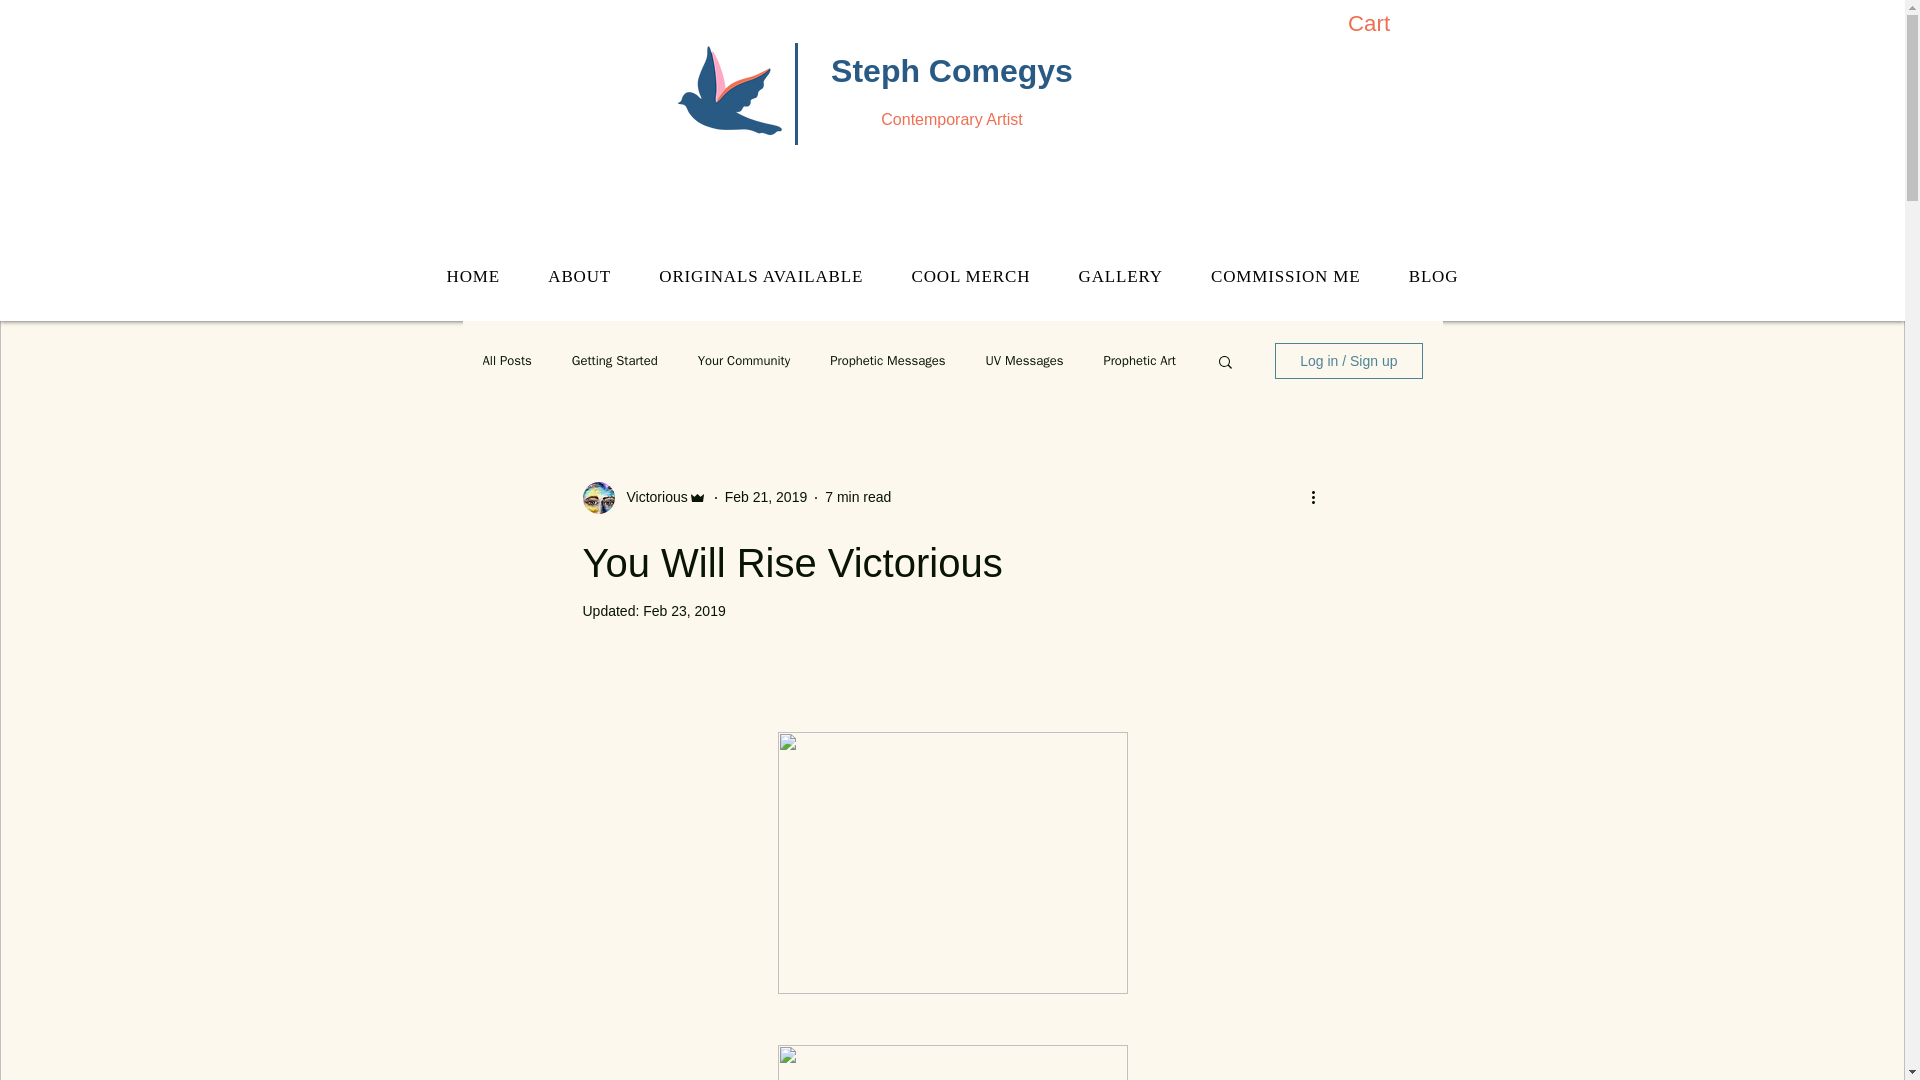  Describe the element at coordinates (1138, 361) in the screenshot. I see `Prophetic Art` at that location.